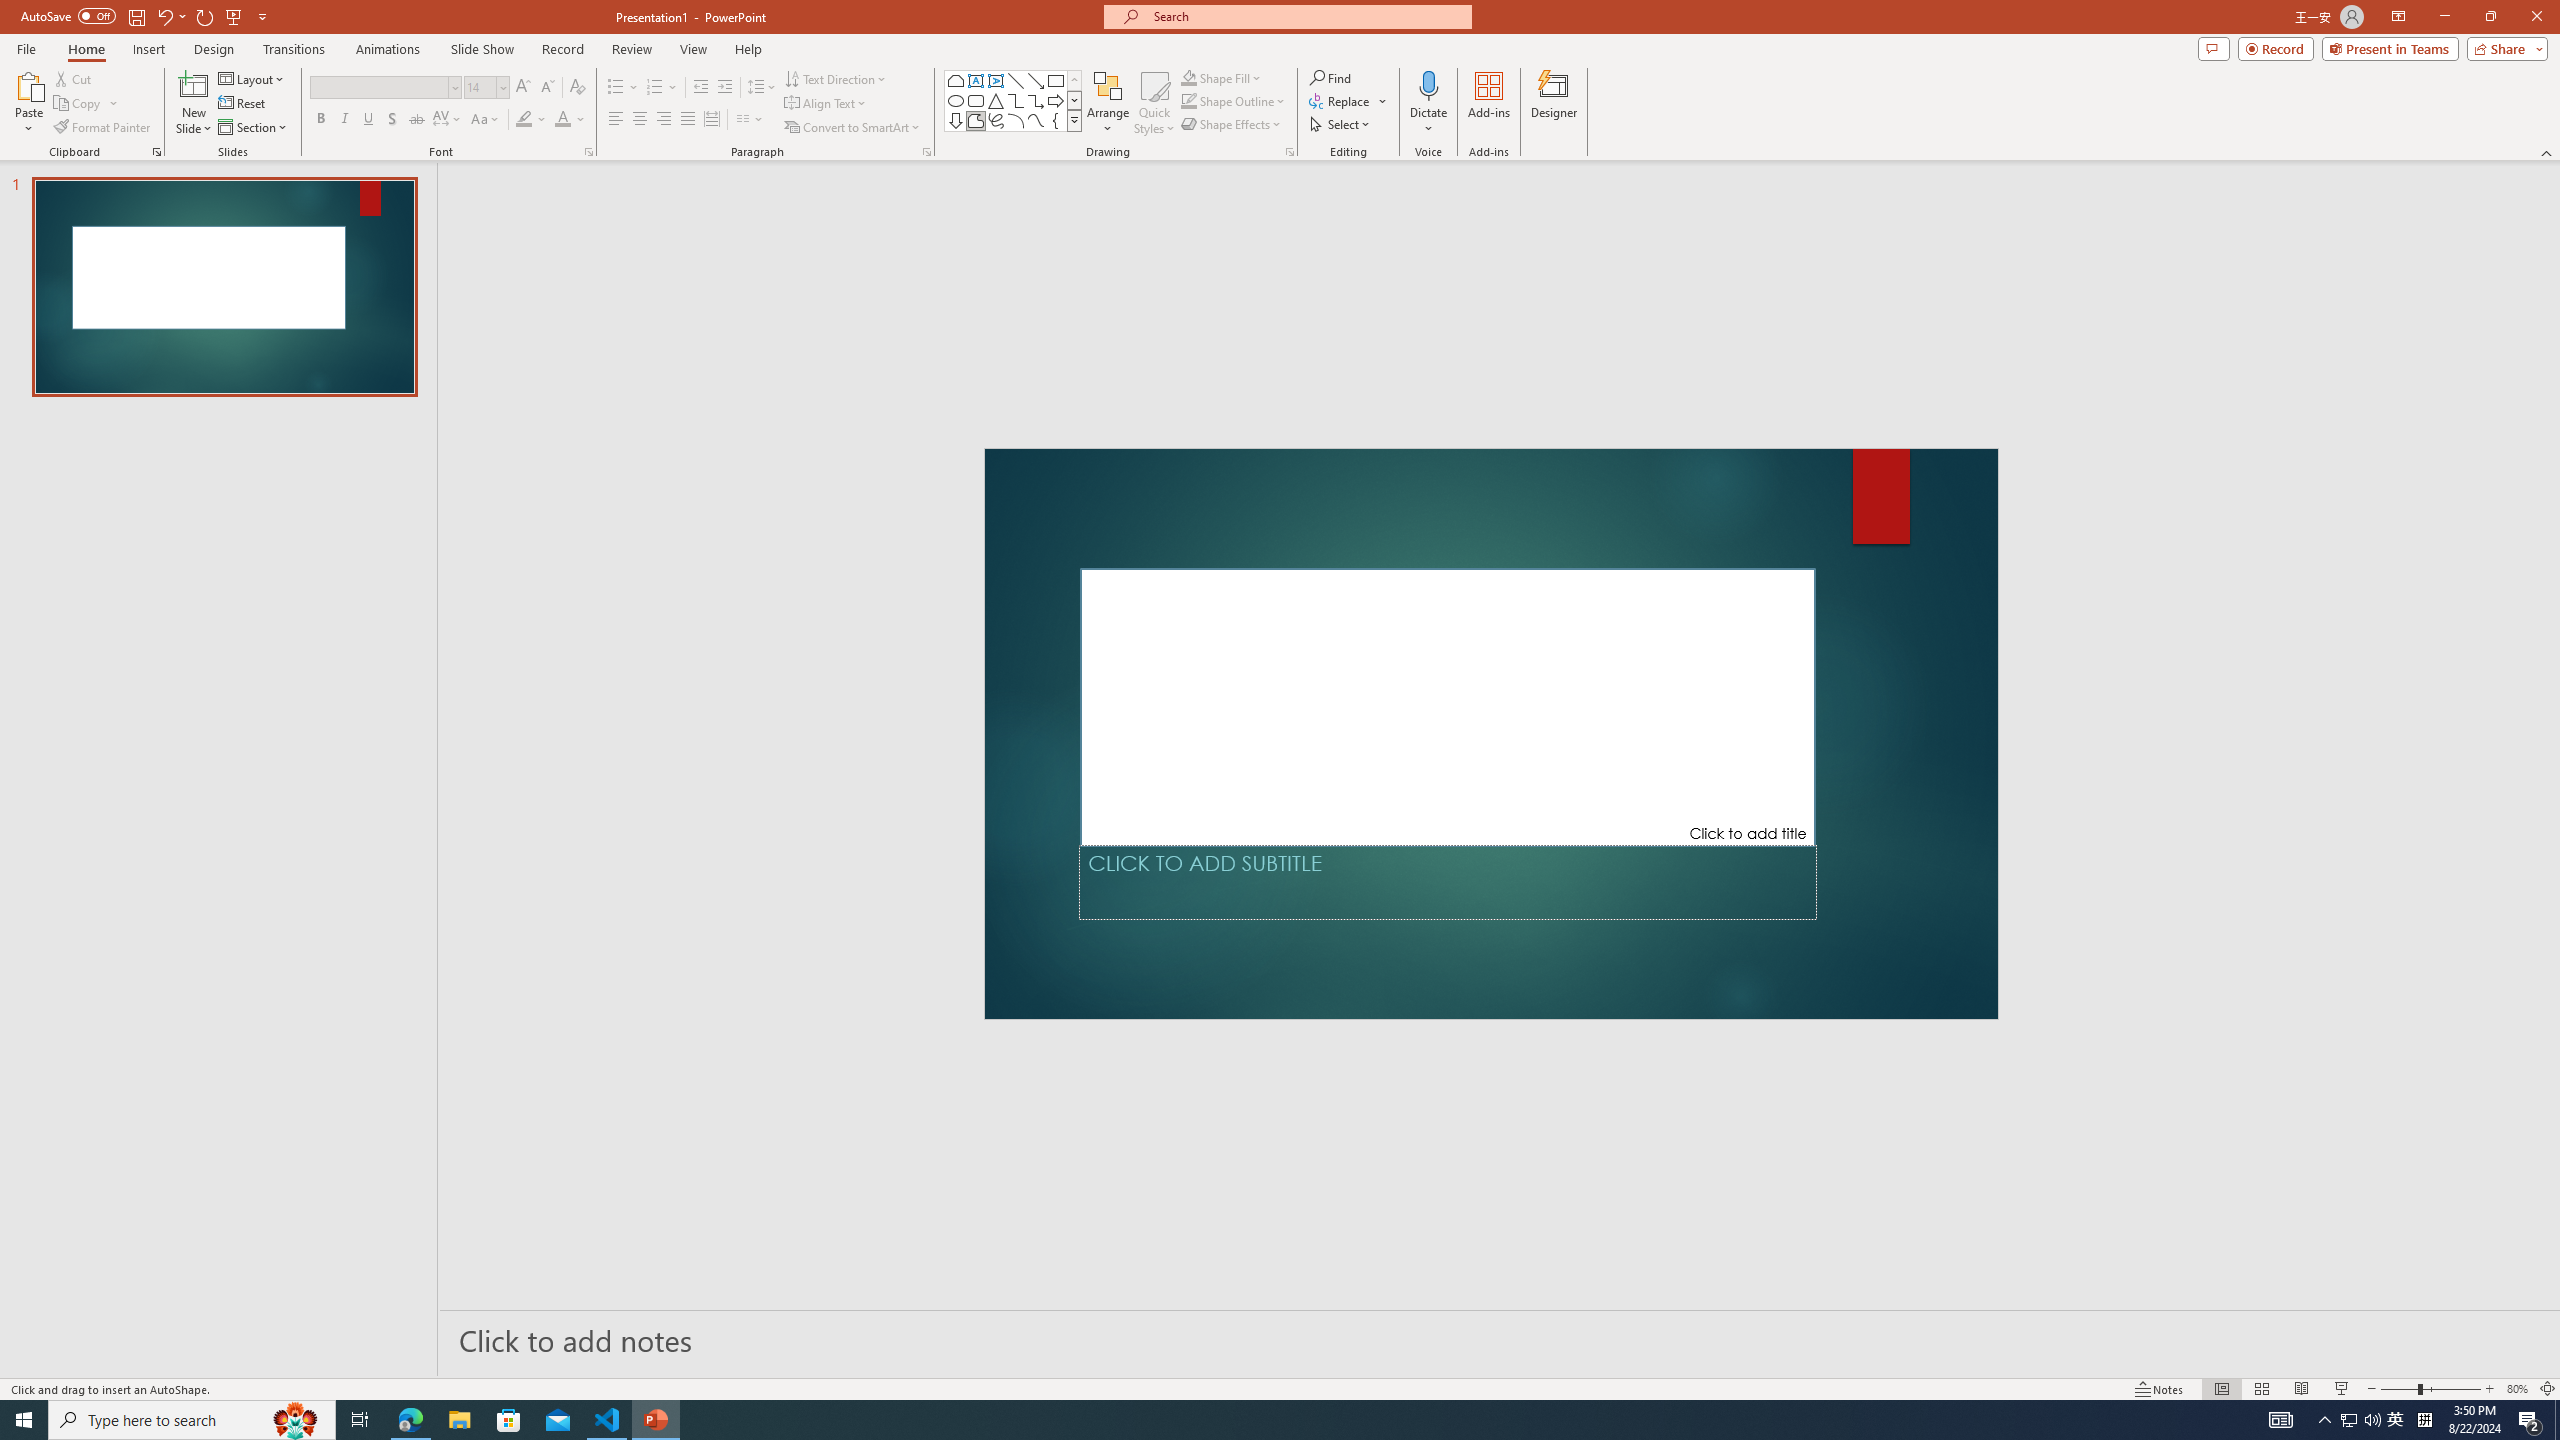 Image resolution: width=2560 pixels, height=1440 pixels. I want to click on Oval, so click(956, 100).